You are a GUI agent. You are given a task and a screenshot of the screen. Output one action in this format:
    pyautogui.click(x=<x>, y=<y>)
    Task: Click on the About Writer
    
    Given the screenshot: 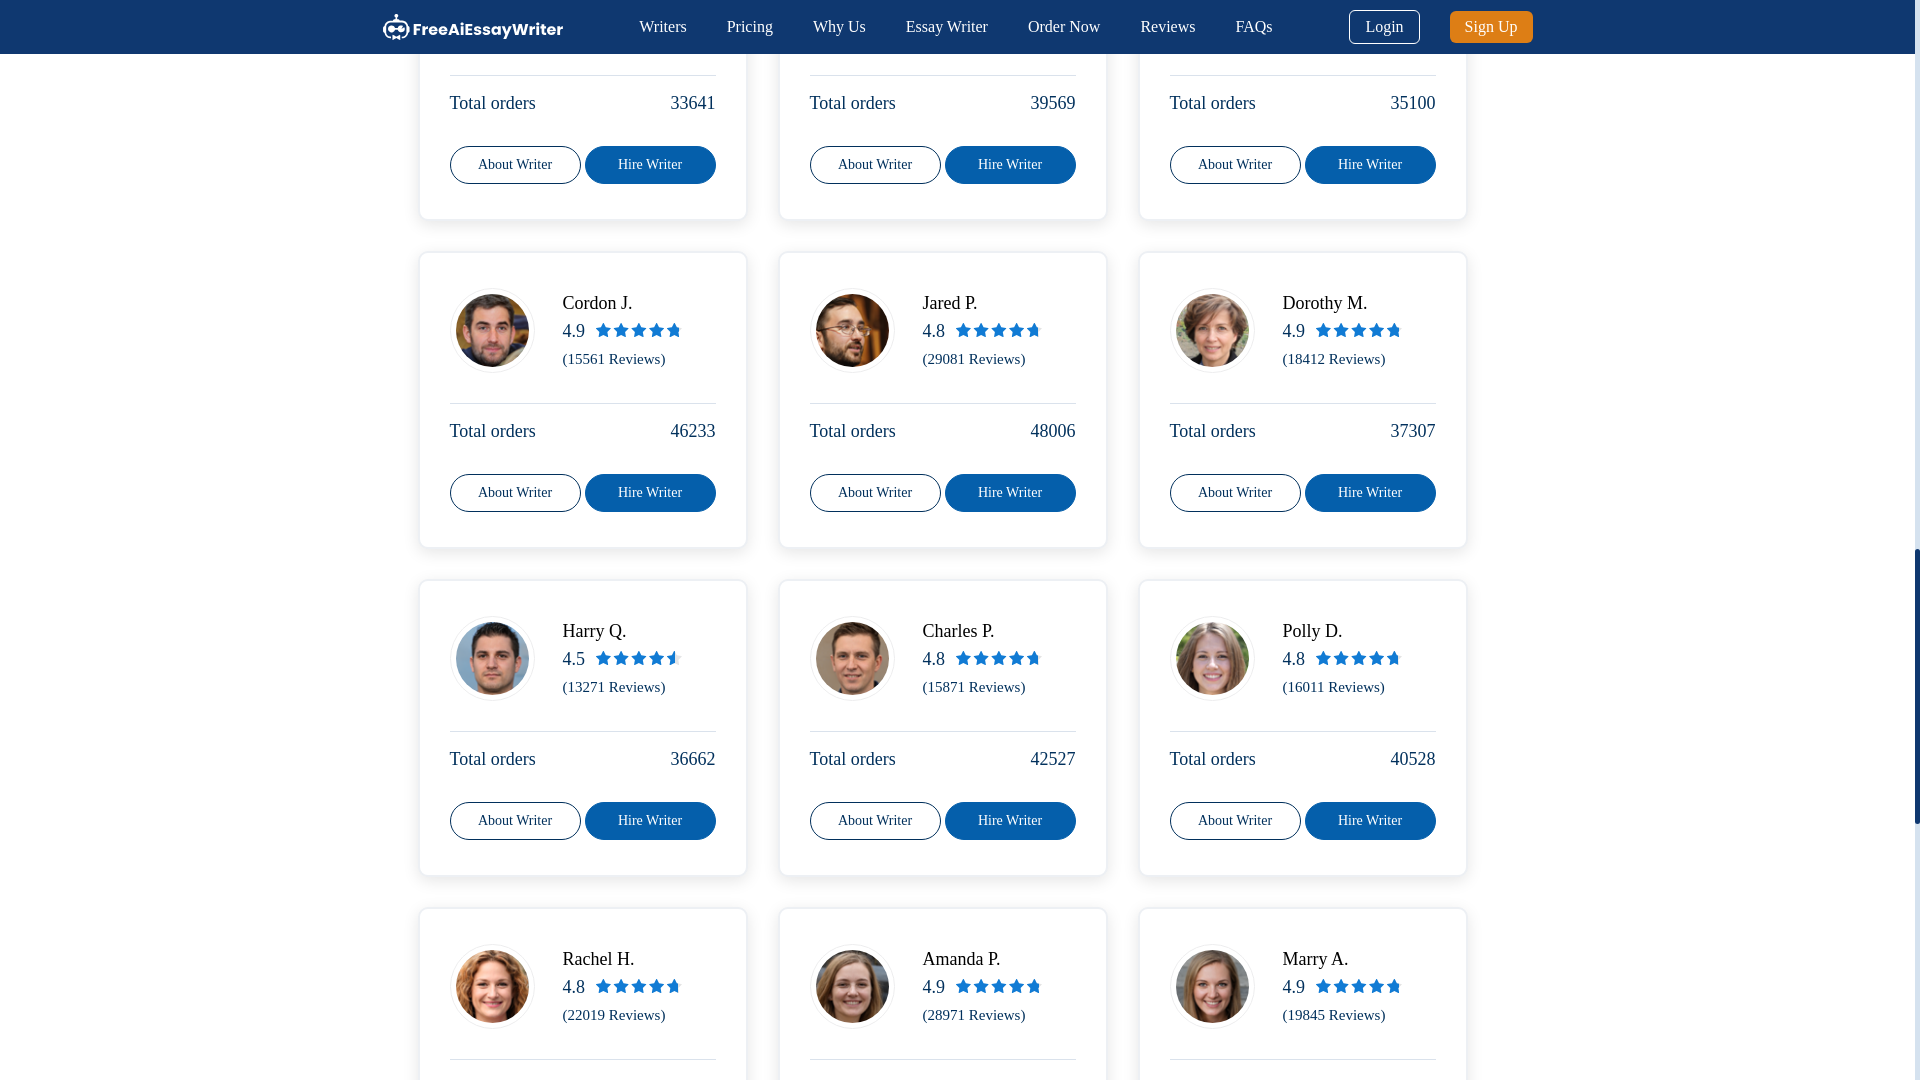 What is the action you would take?
    pyautogui.click(x=1235, y=164)
    